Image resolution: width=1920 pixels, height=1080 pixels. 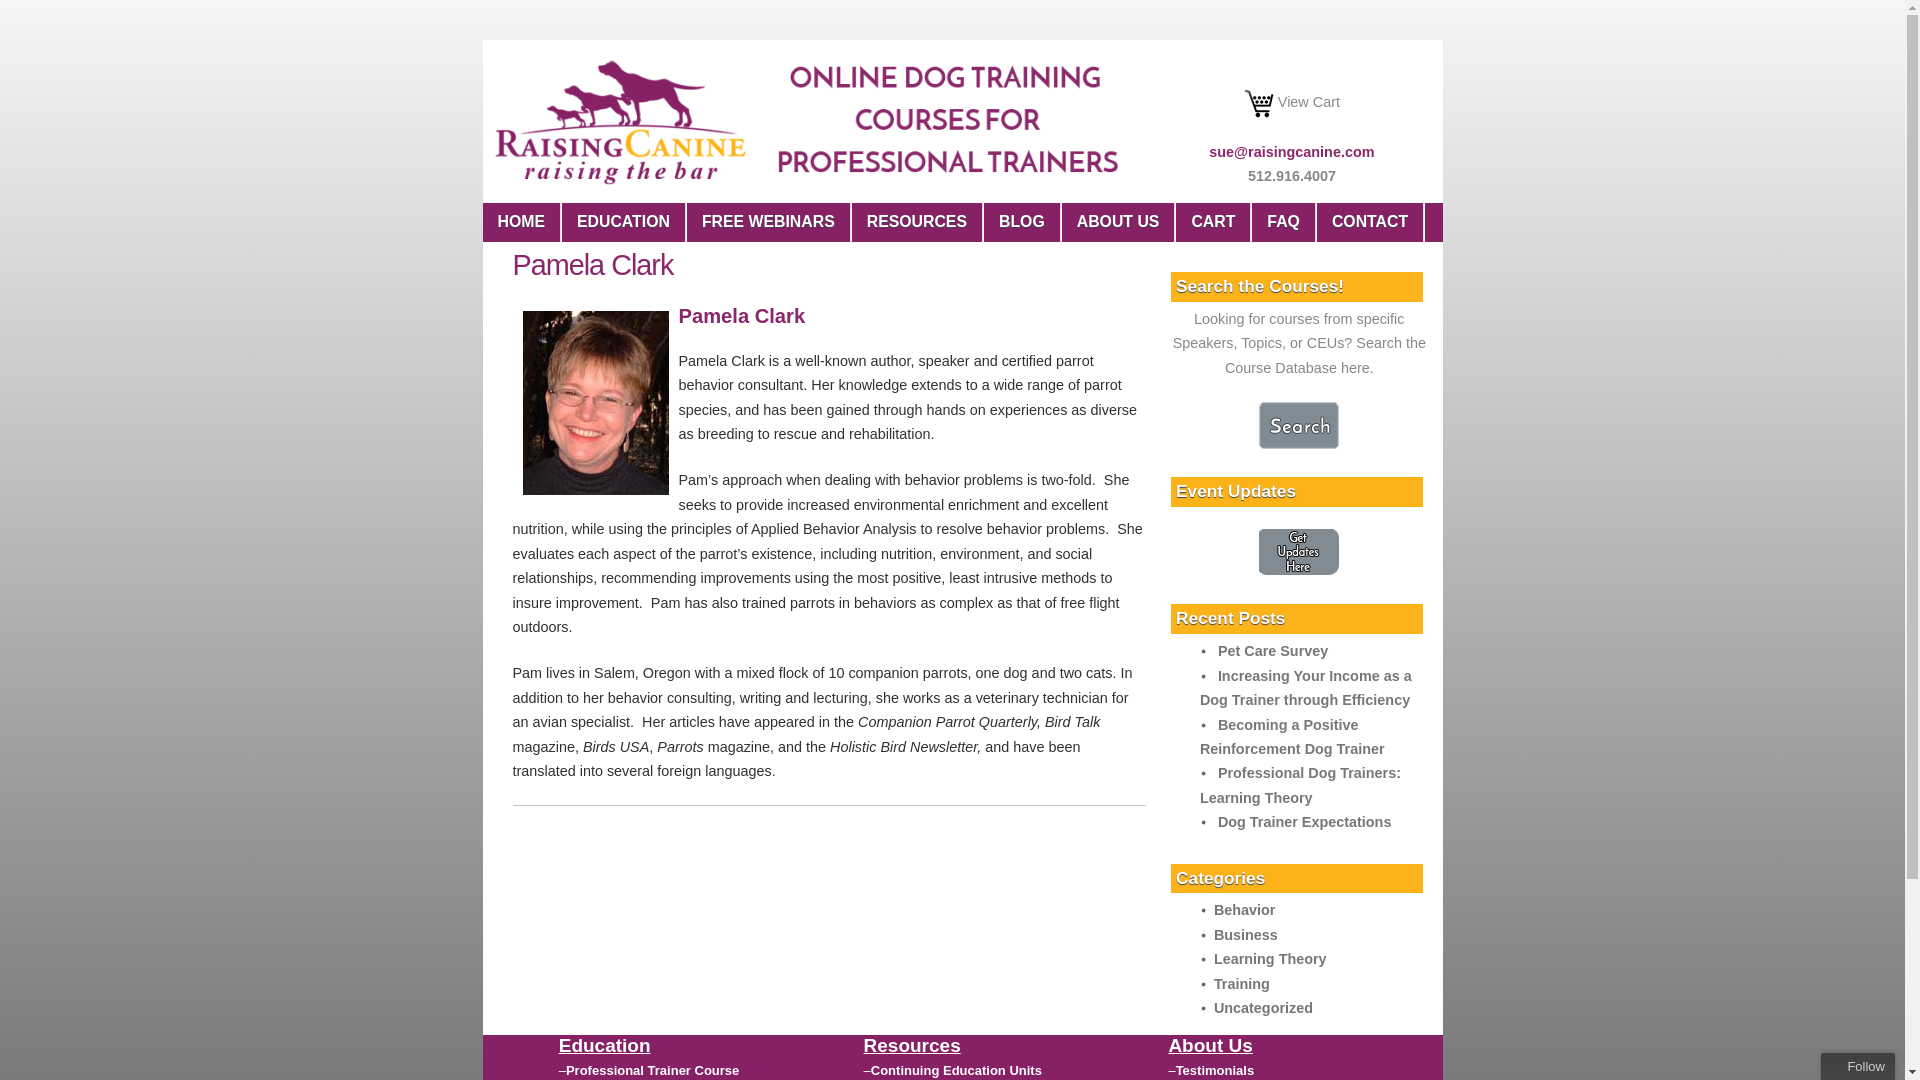 What do you see at coordinates (624, 222) in the screenshot?
I see `EDUCATION` at bounding box center [624, 222].